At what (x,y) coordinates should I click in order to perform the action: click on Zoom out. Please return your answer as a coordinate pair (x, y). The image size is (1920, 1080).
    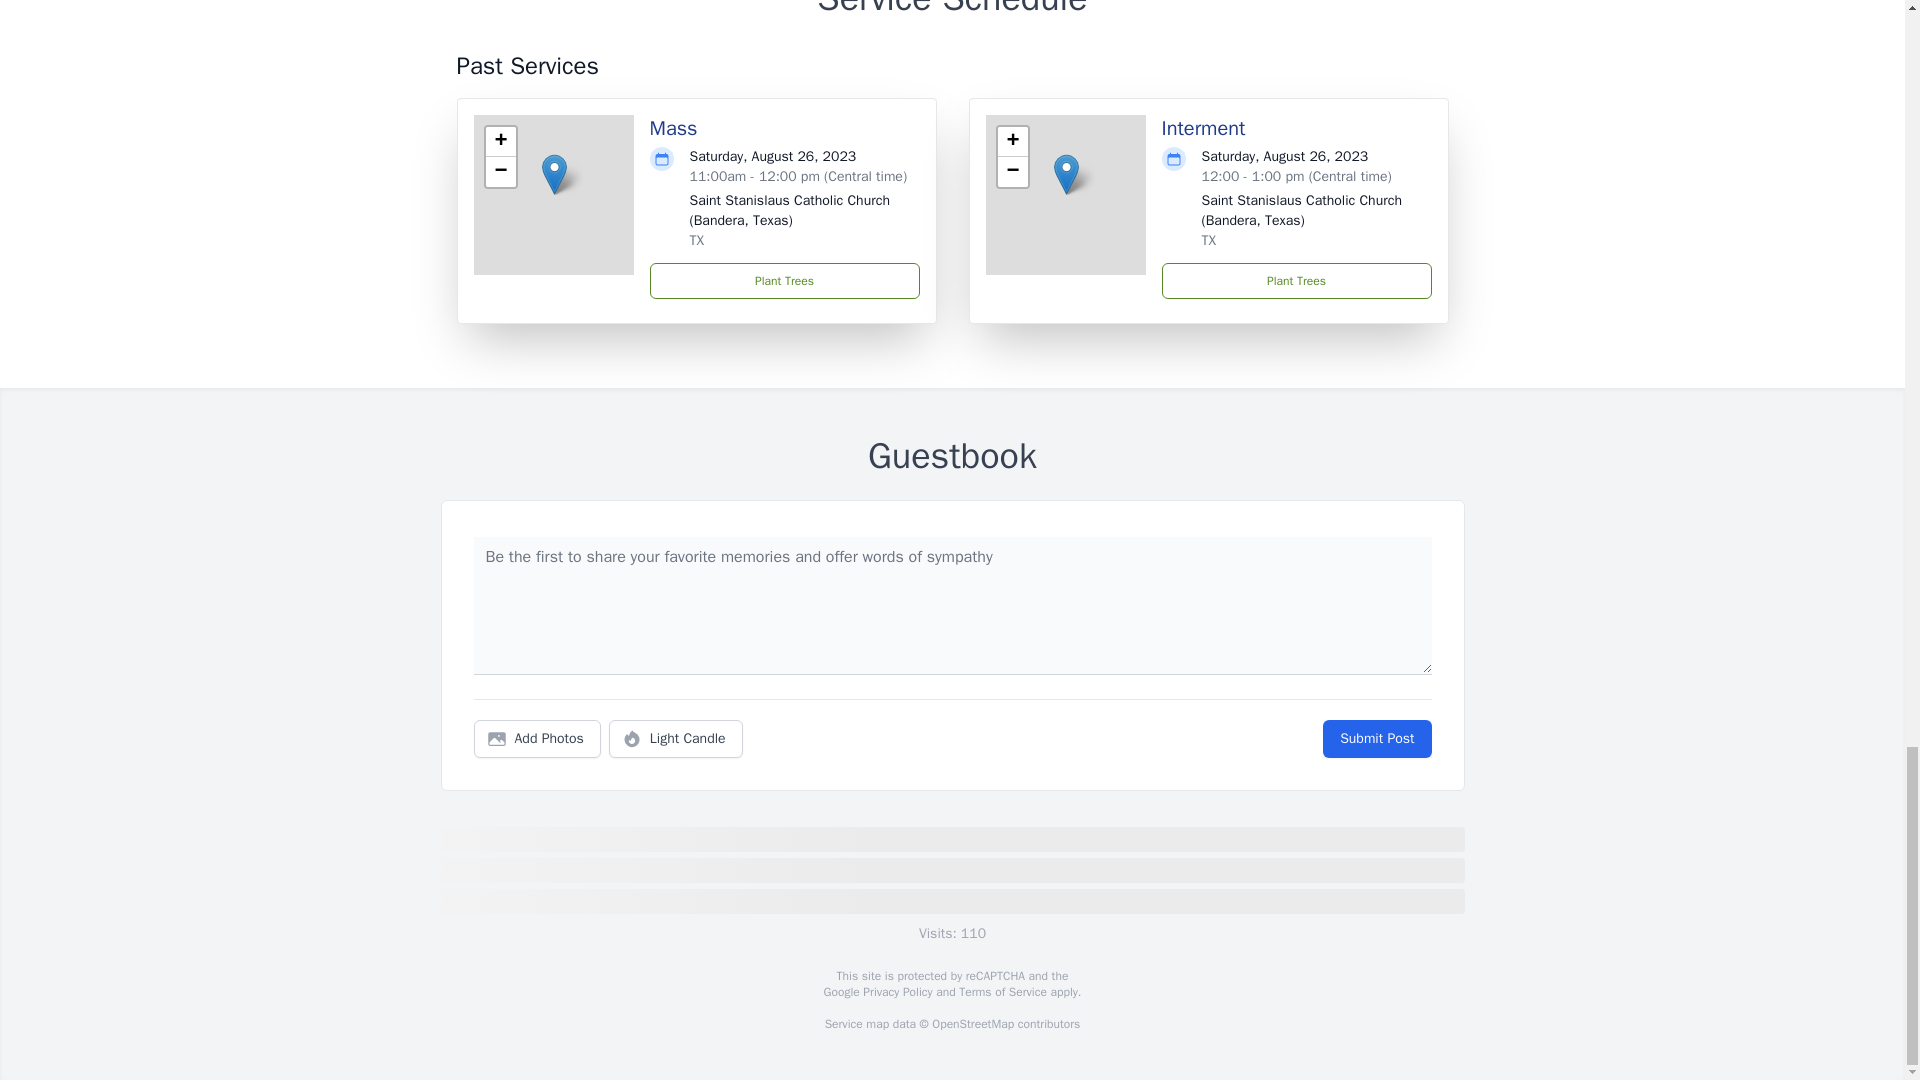
    Looking at the image, I should click on (1012, 171).